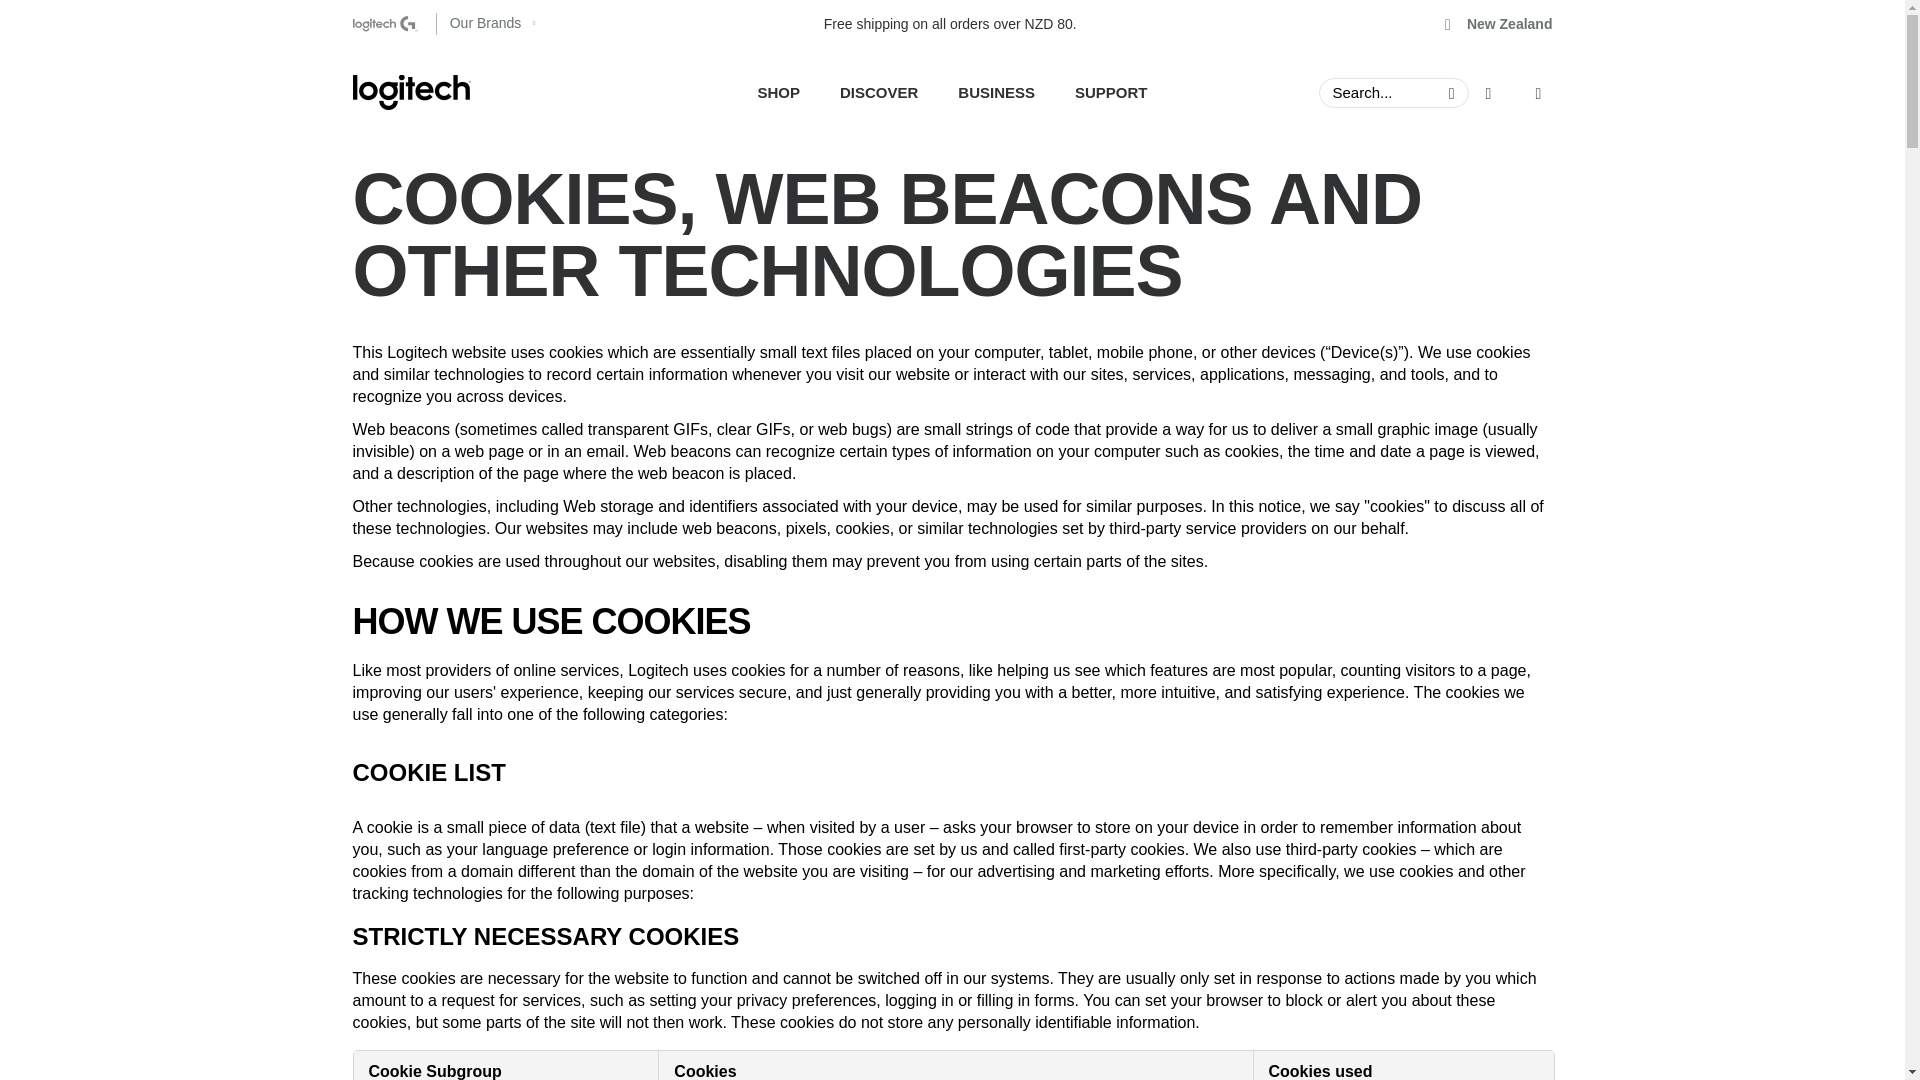 The width and height of the screenshot is (1920, 1080). I want to click on Our Brands, so click(491, 24).